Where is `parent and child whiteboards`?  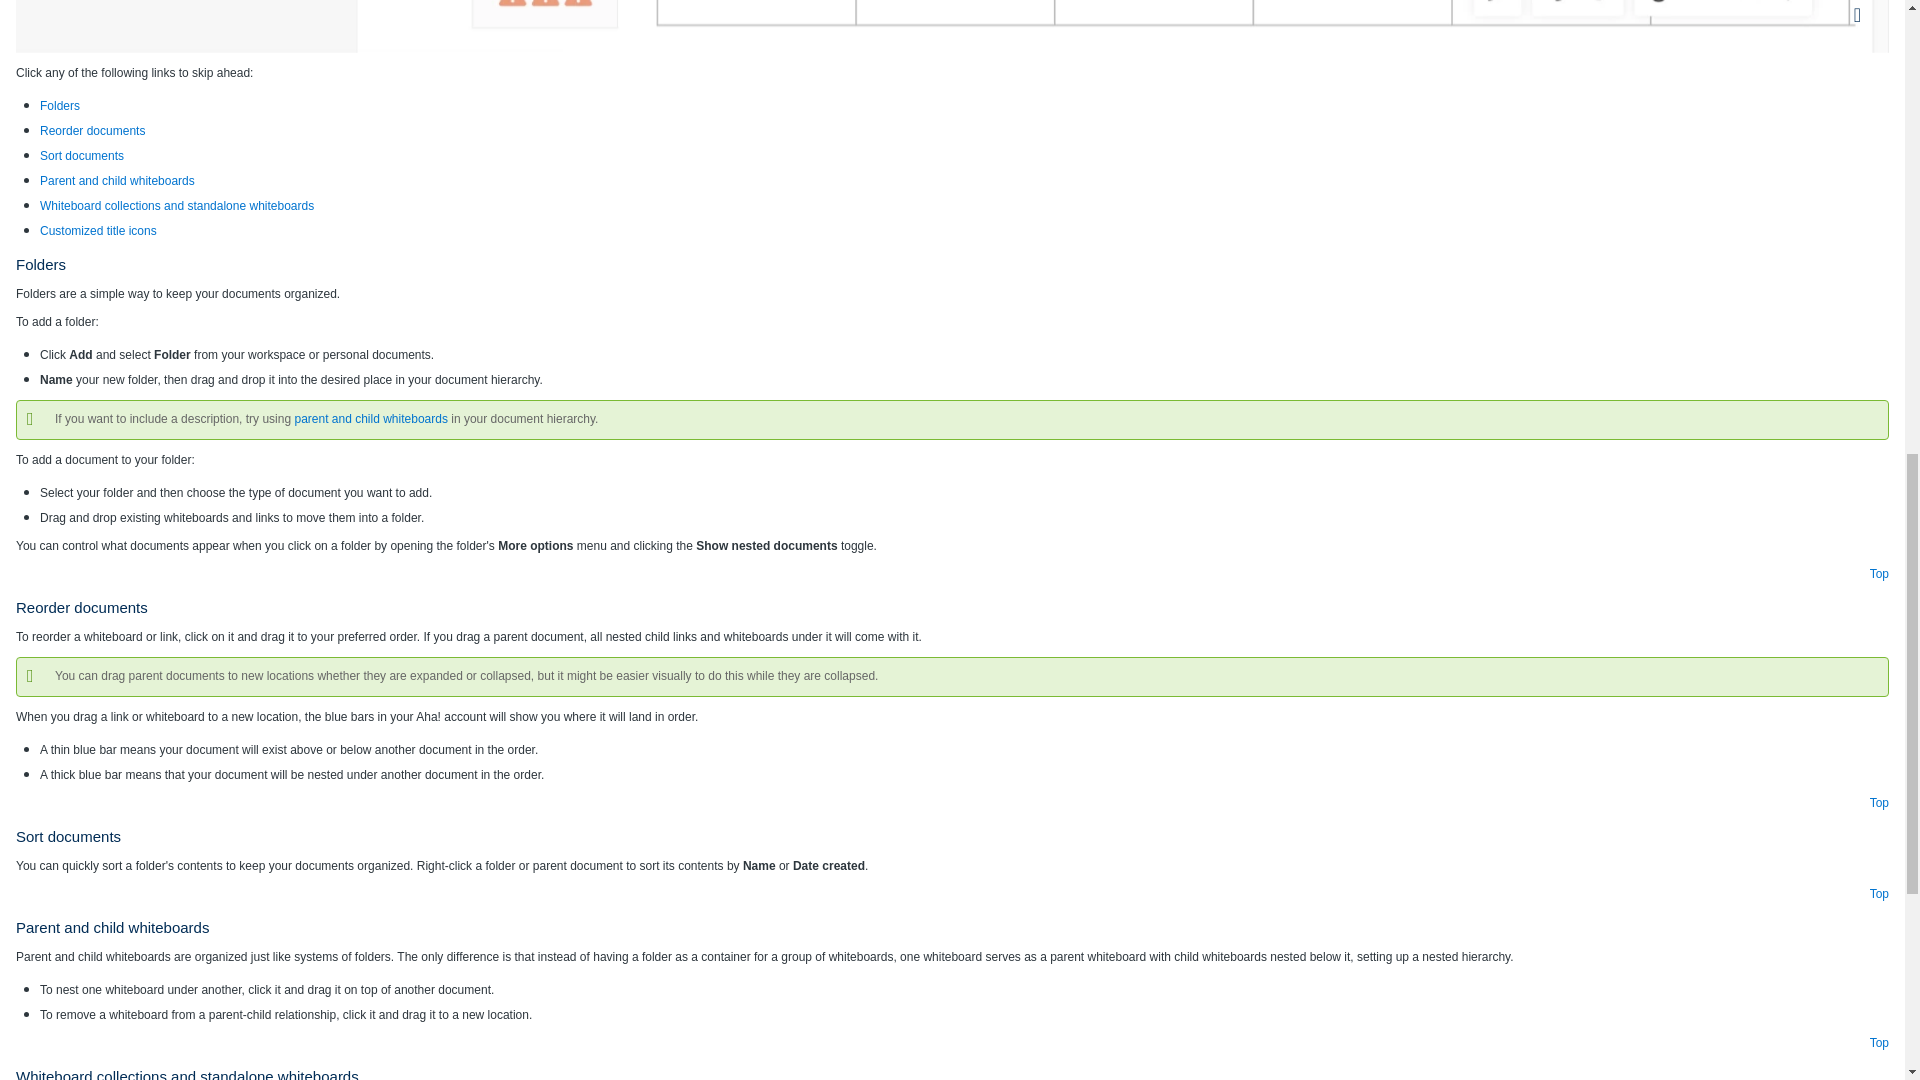
parent and child whiteboards is located at coordinates (370, 418).